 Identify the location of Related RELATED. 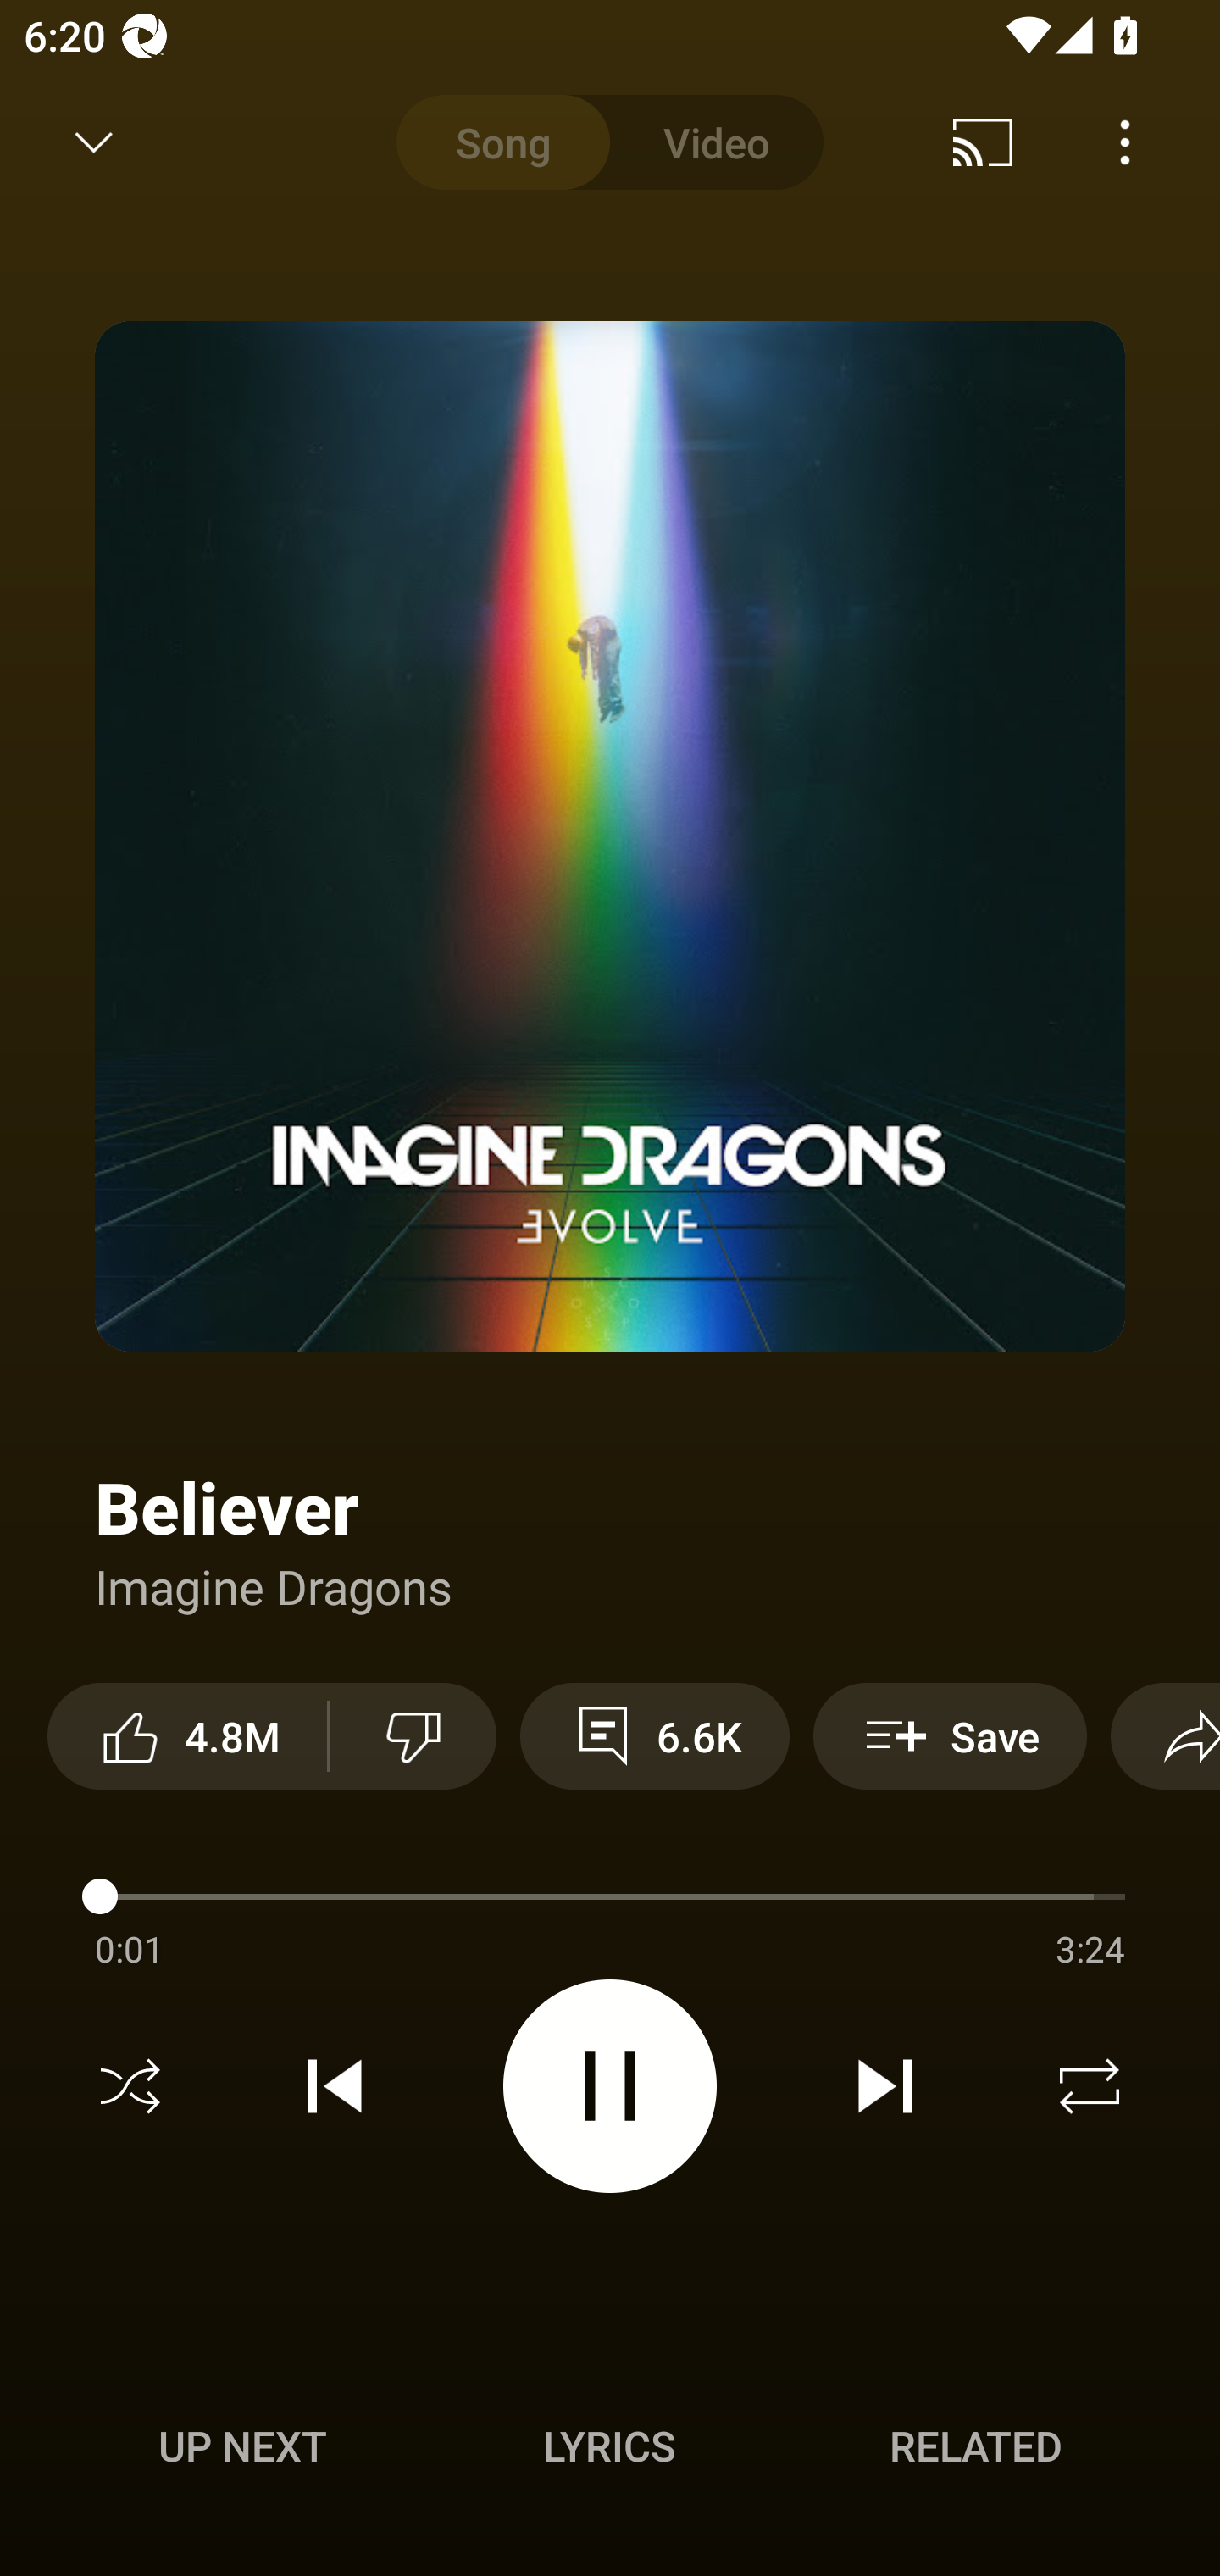
(976, 2446).